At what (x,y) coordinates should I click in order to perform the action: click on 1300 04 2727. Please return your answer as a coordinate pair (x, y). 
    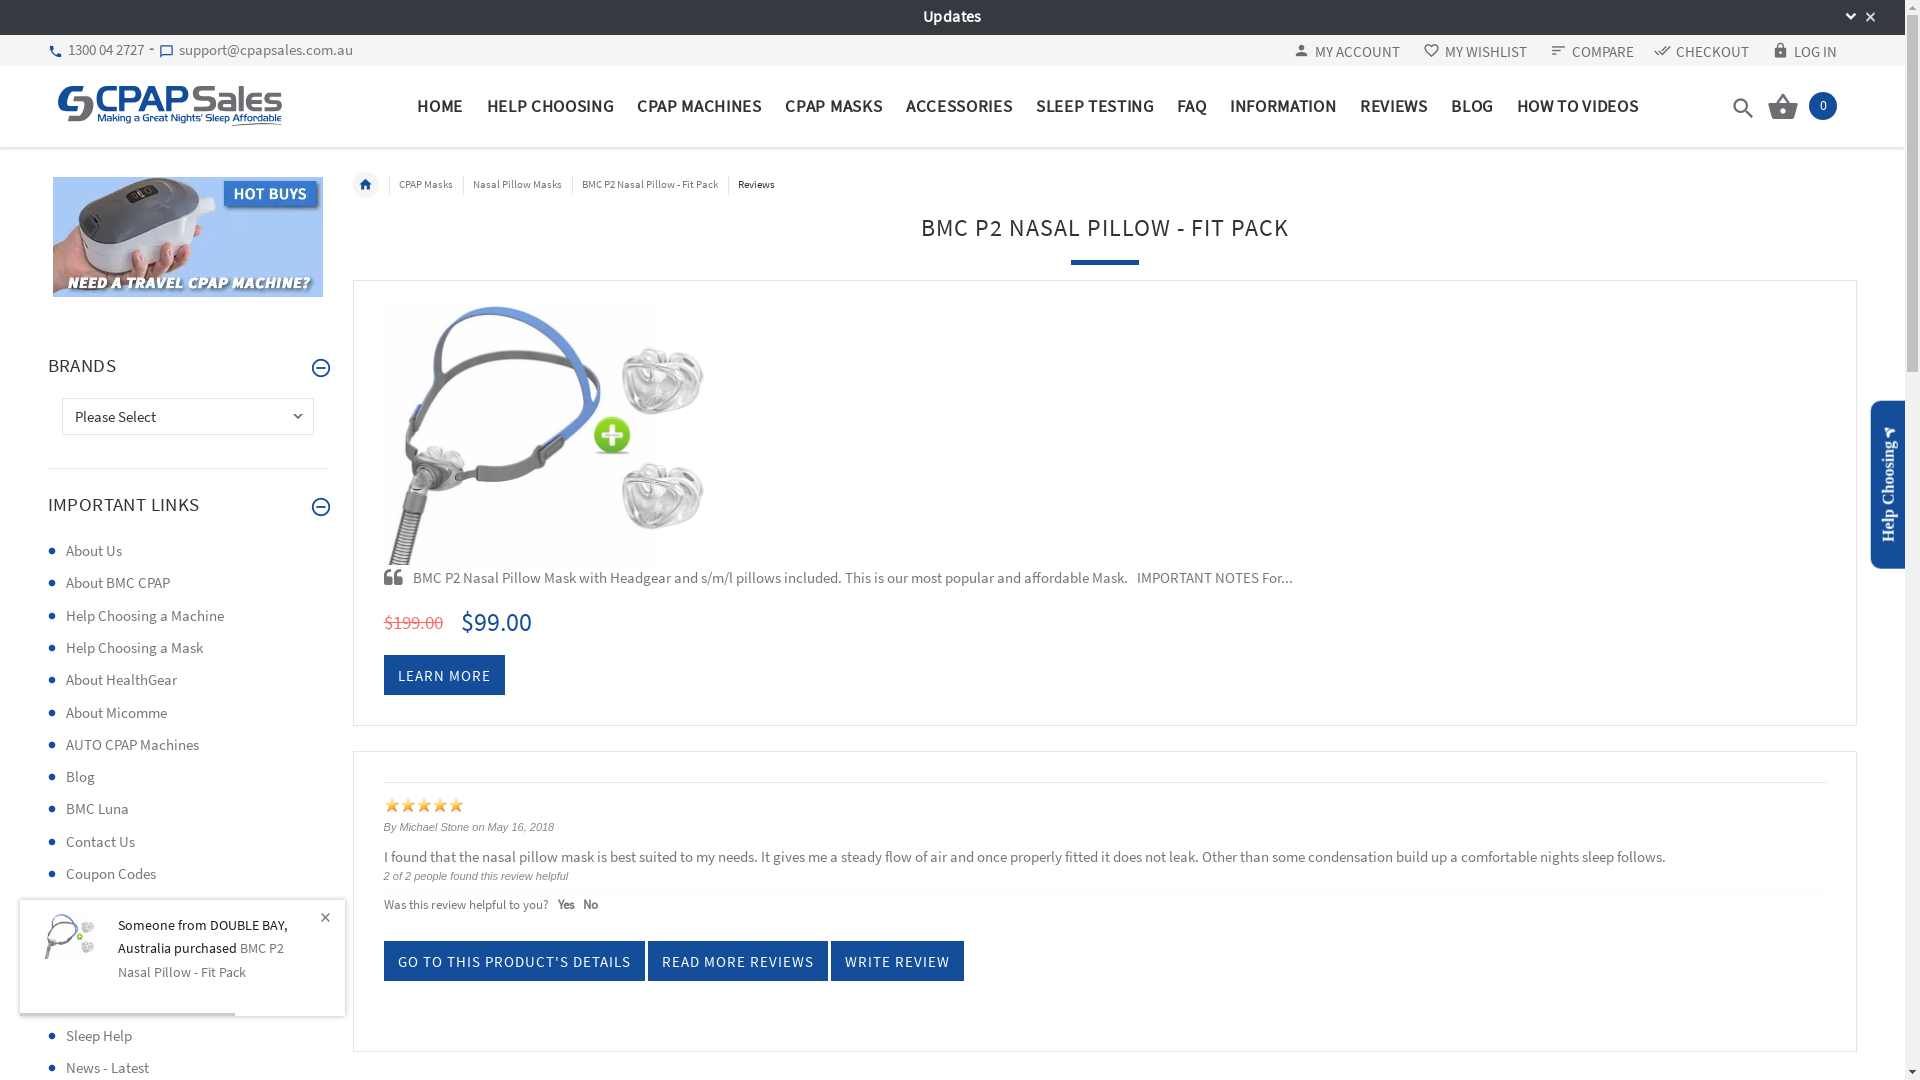
    Looking at the image, I should click on (104, 50).